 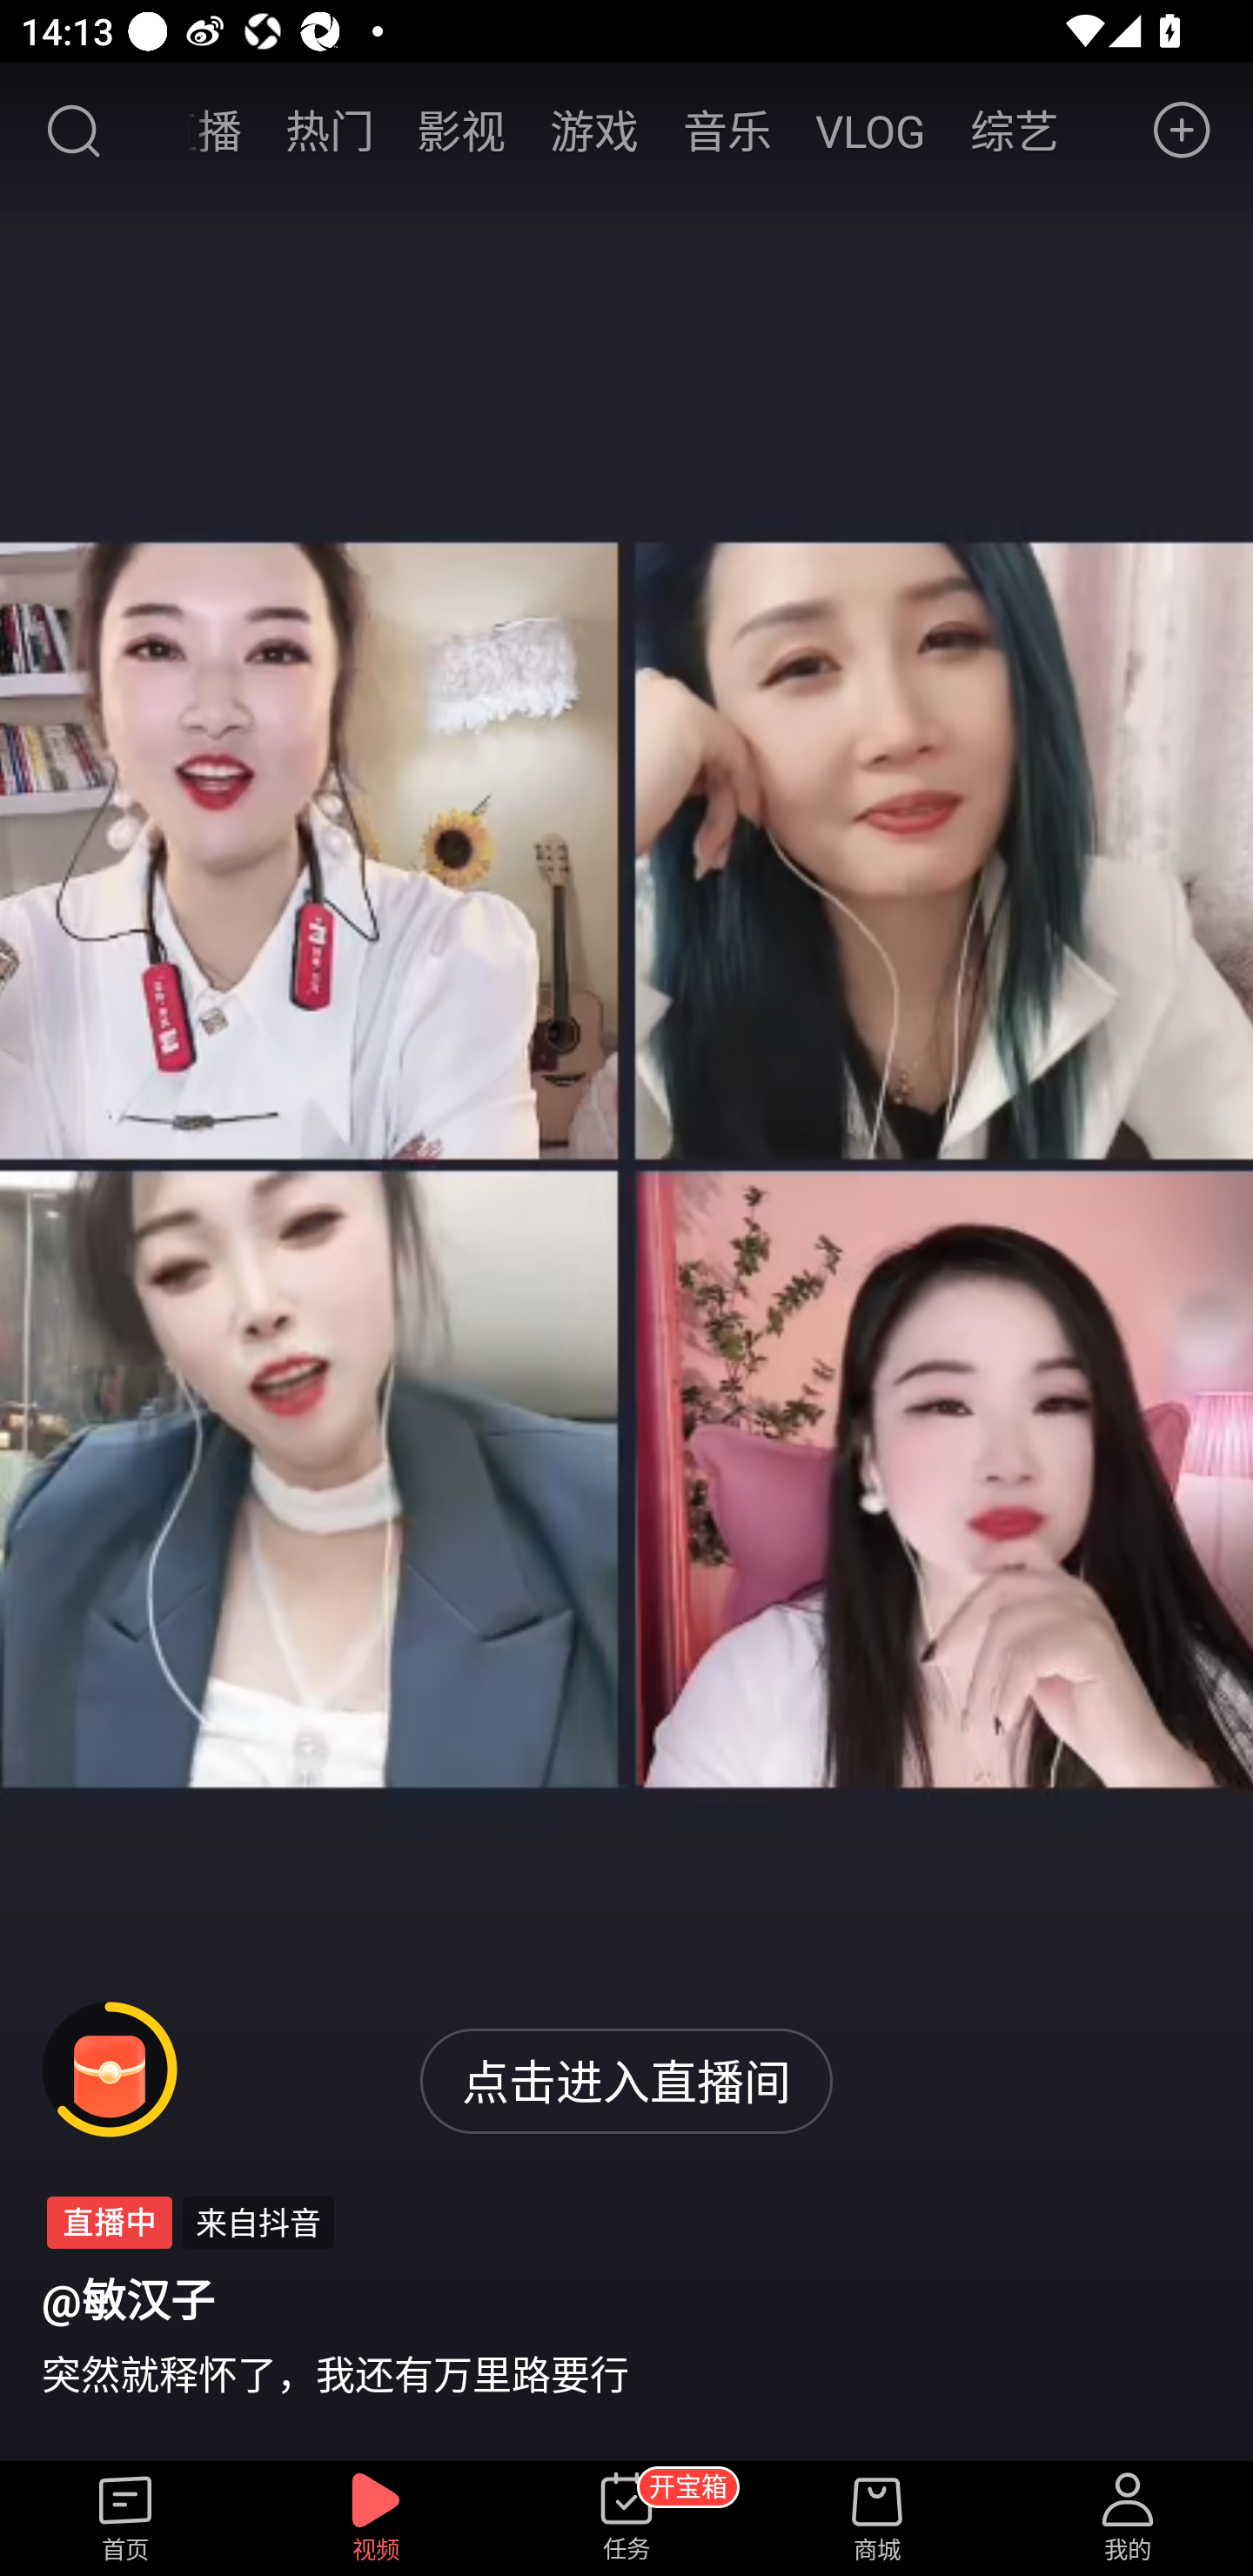 I want to click on 综艺, so click(x=1013, y=130).